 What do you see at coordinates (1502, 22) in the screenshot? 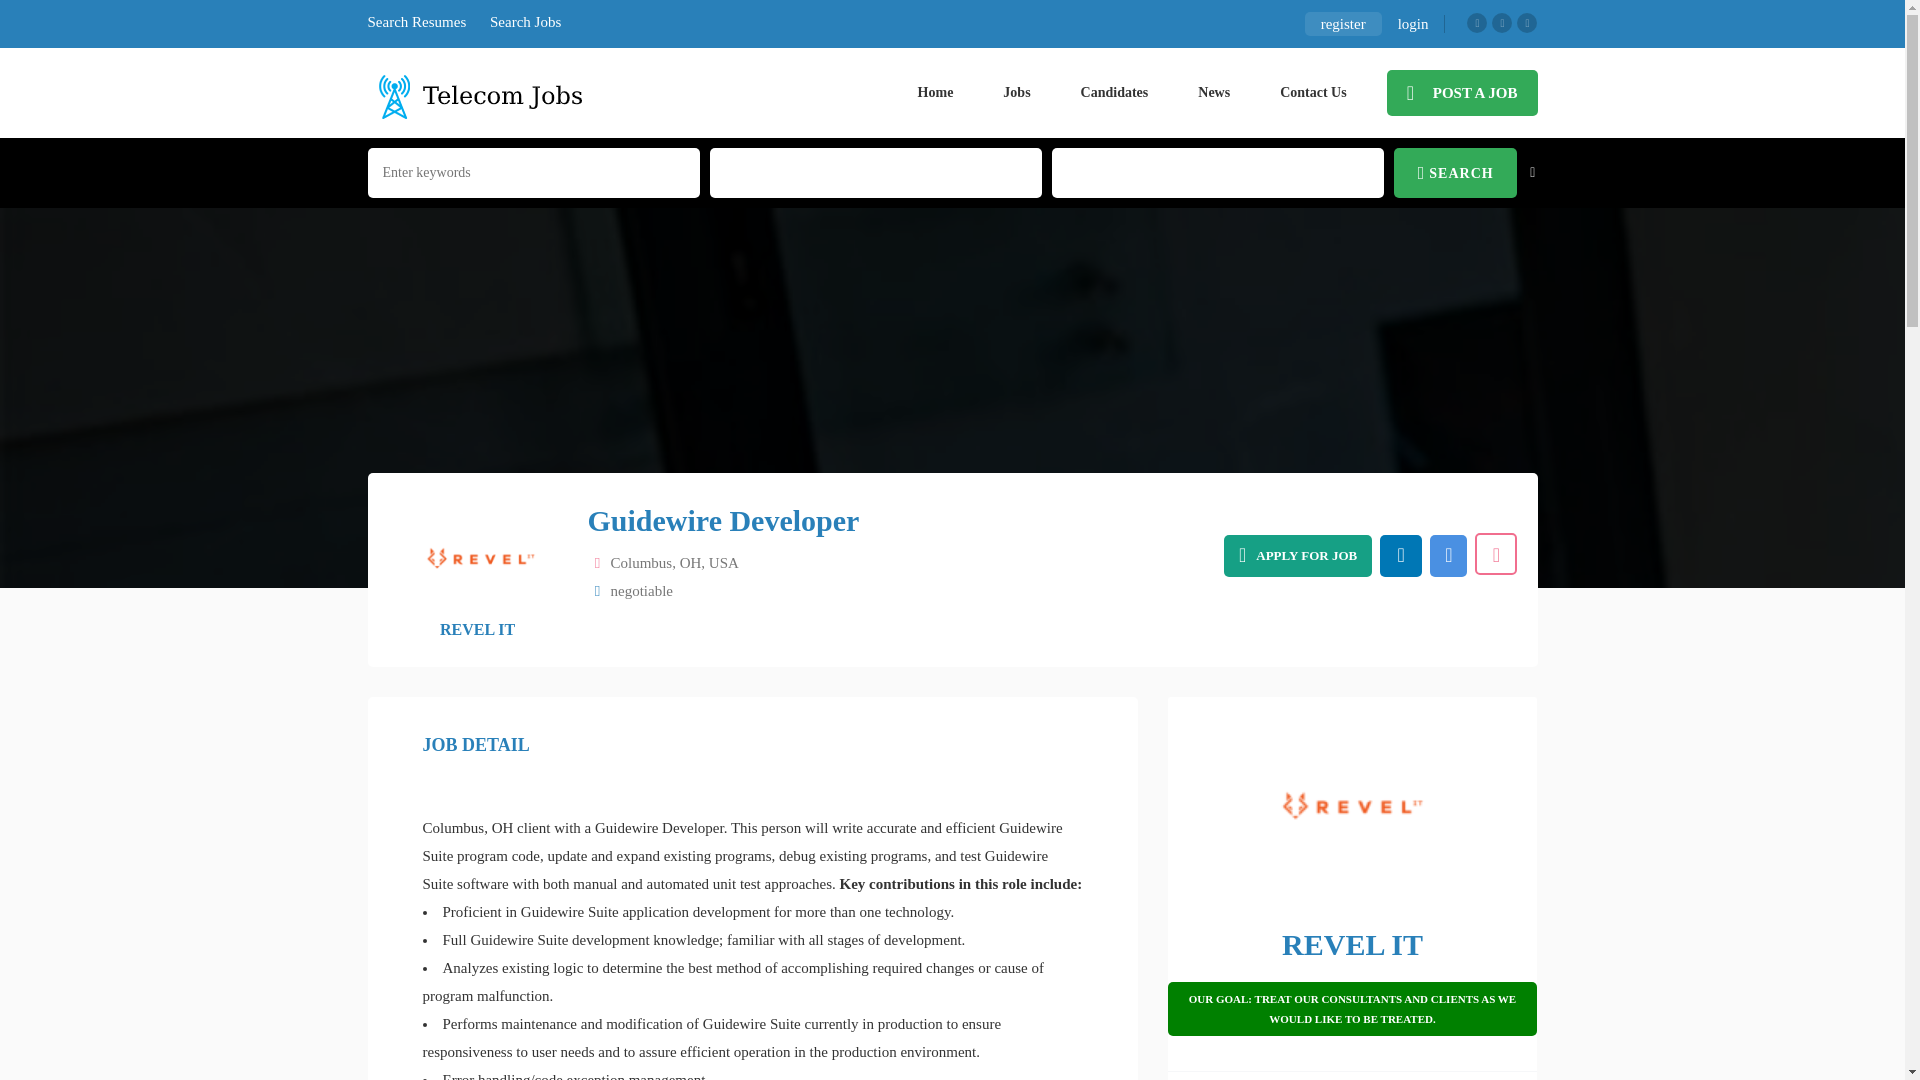
I see `Twitter` at bounding box center [1502, 22].